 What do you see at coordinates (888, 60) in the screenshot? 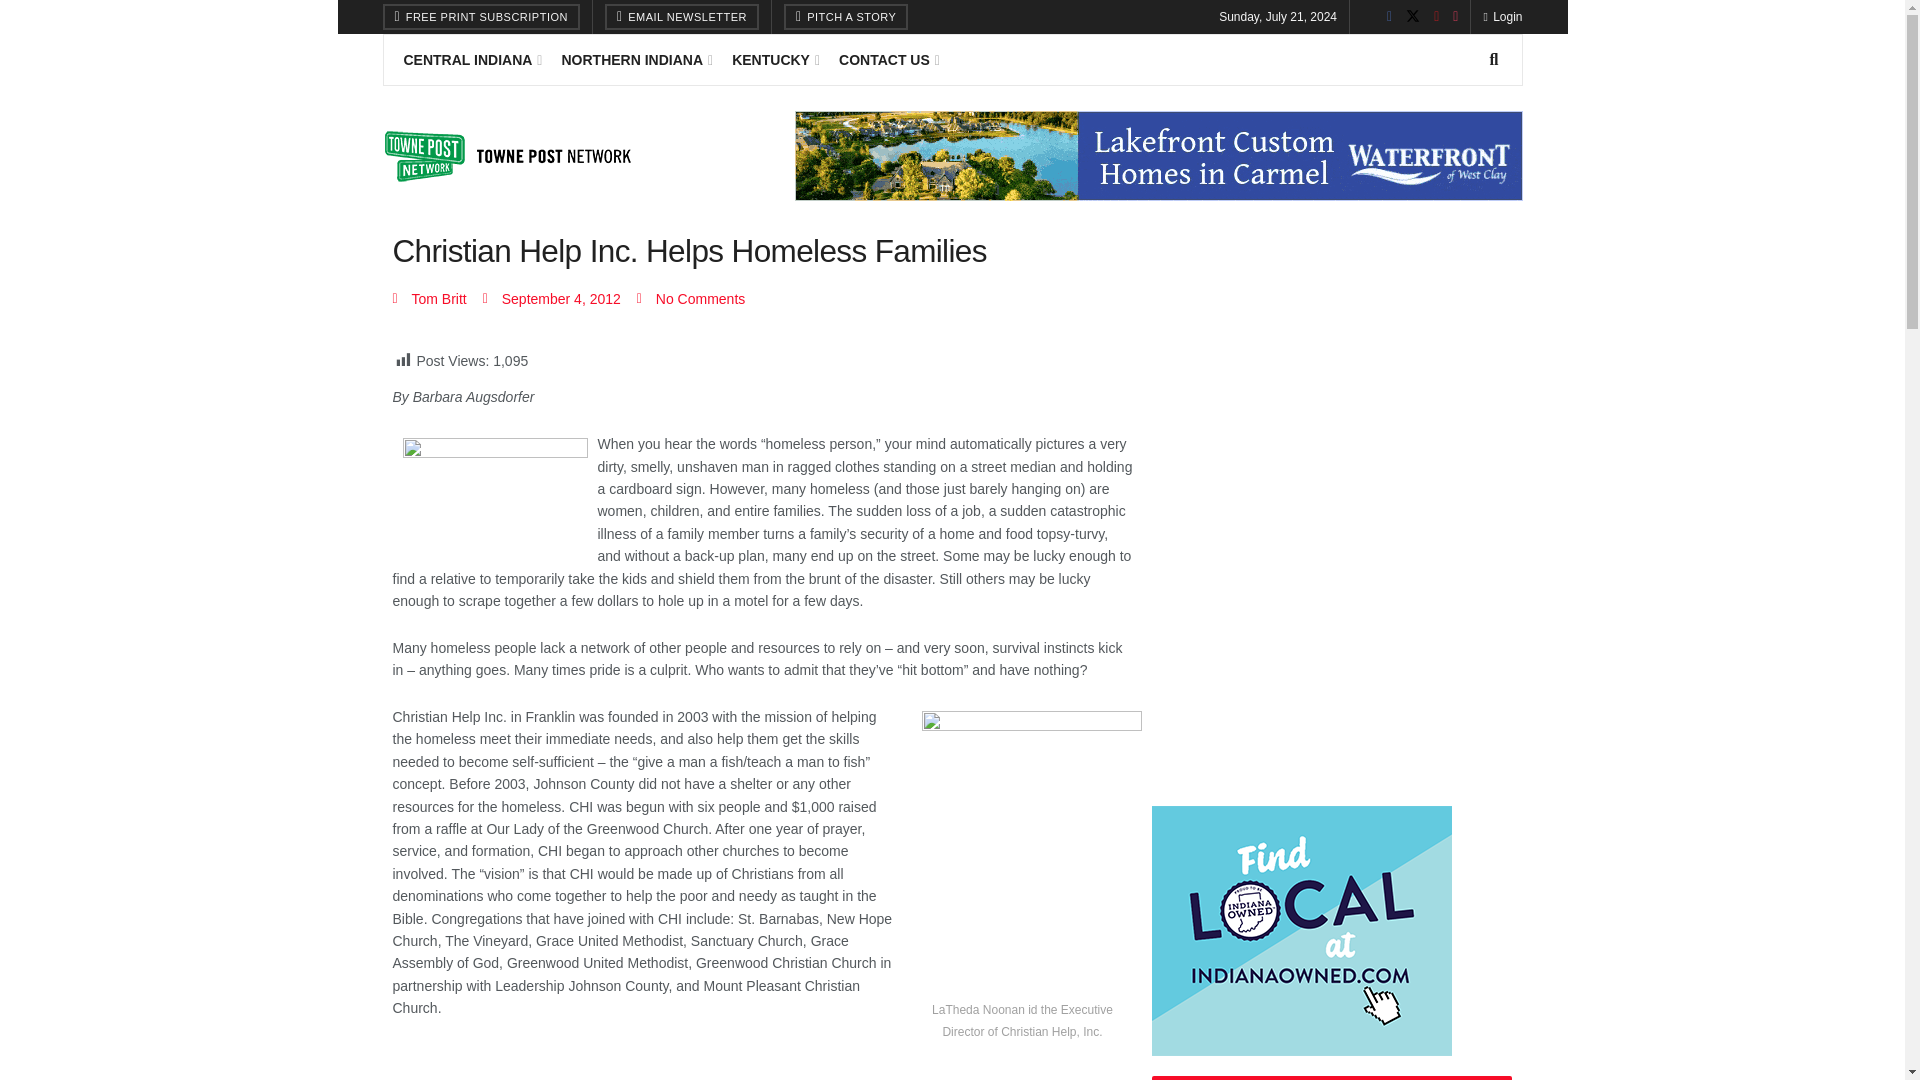
I see `CONTACT US` at bounding box center [888, 60].